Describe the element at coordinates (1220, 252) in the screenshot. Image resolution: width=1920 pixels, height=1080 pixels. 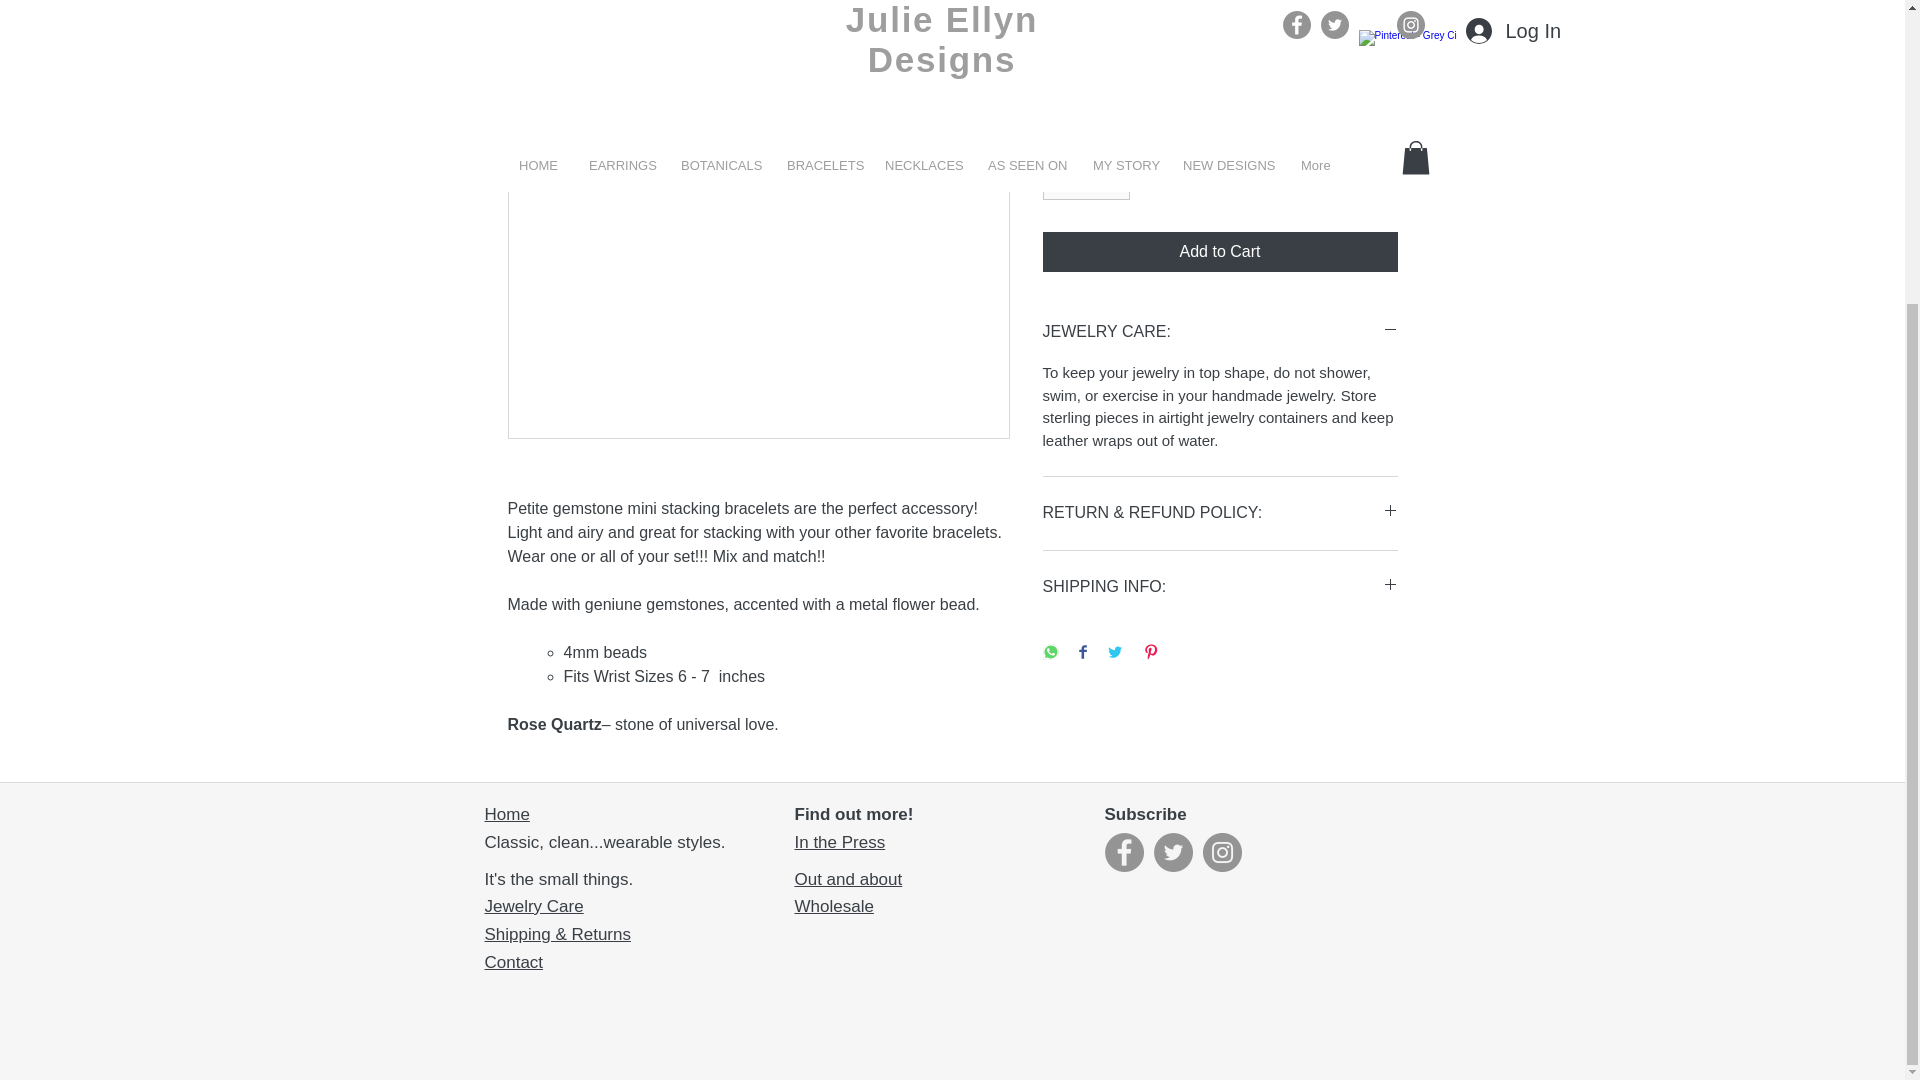
I see `Add to Cart` at that location.